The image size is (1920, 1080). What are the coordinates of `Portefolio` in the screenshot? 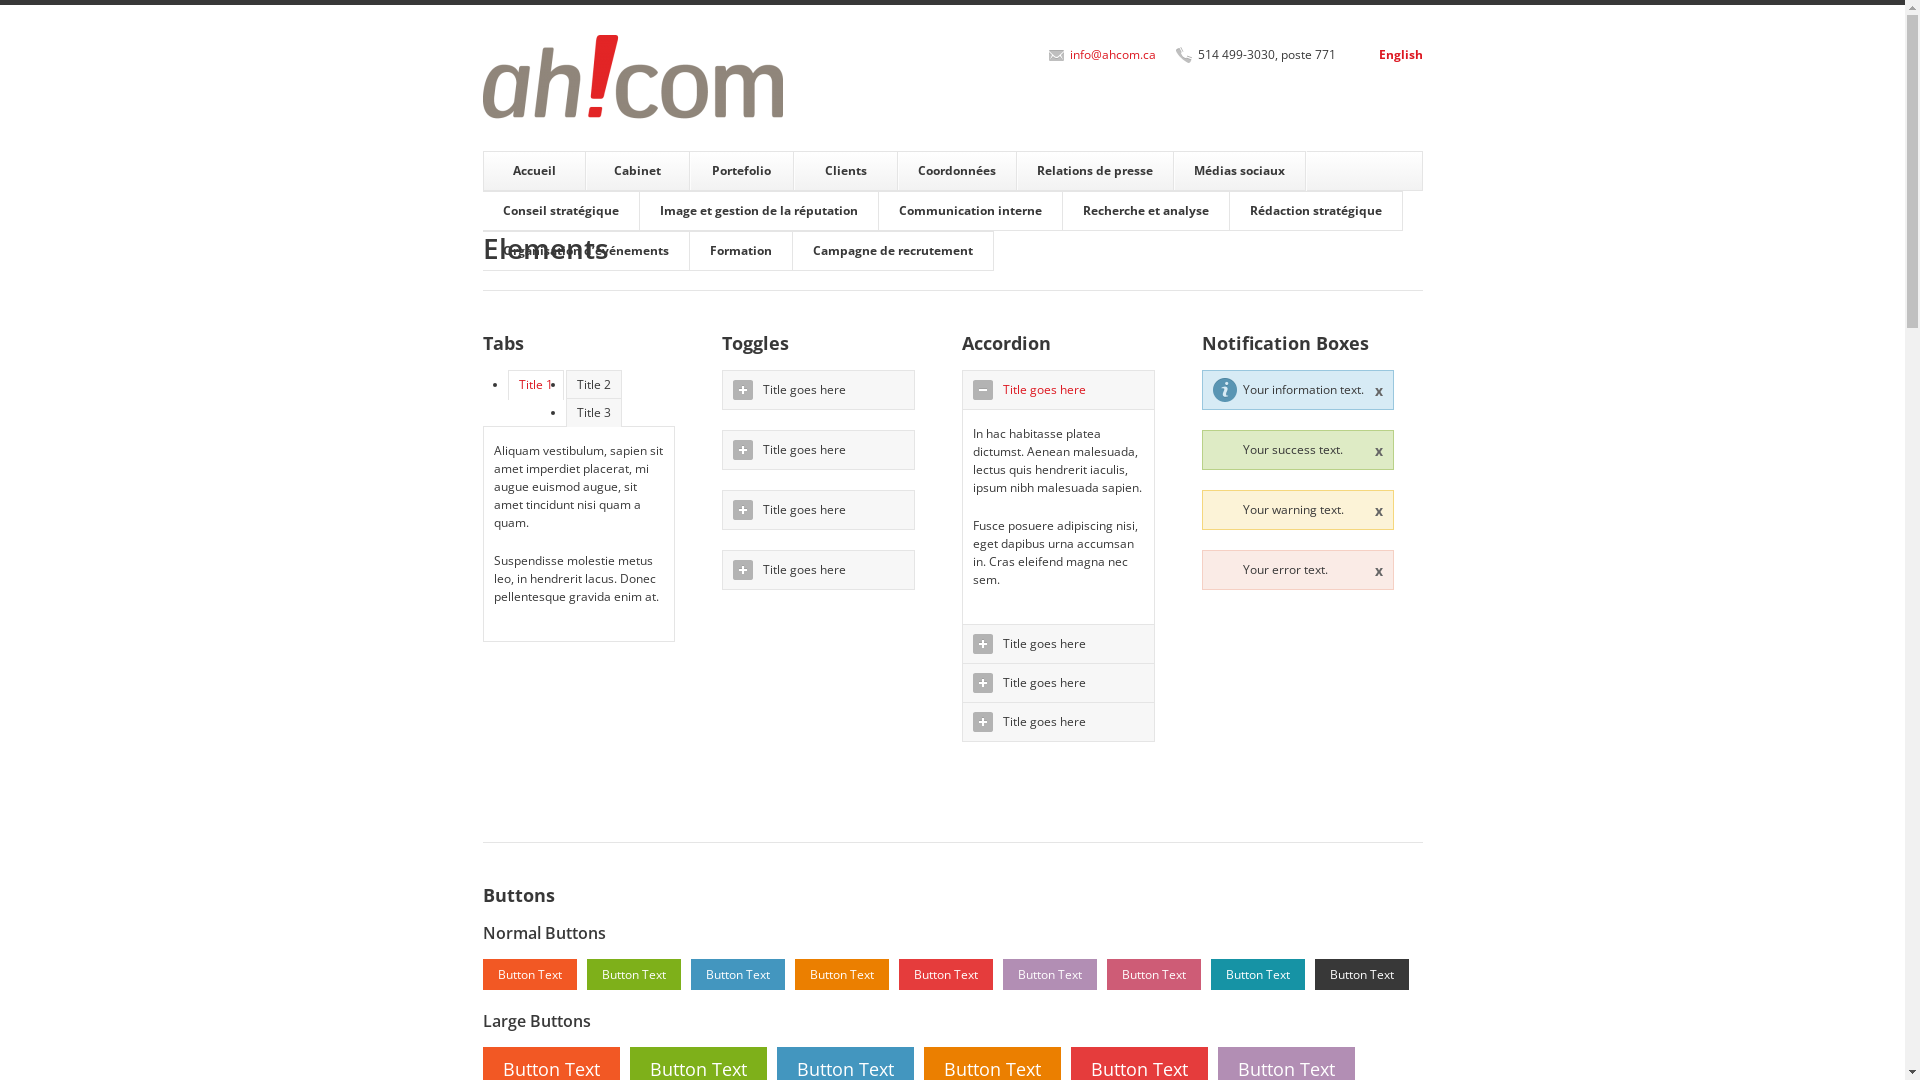 It's located at (742, 171).